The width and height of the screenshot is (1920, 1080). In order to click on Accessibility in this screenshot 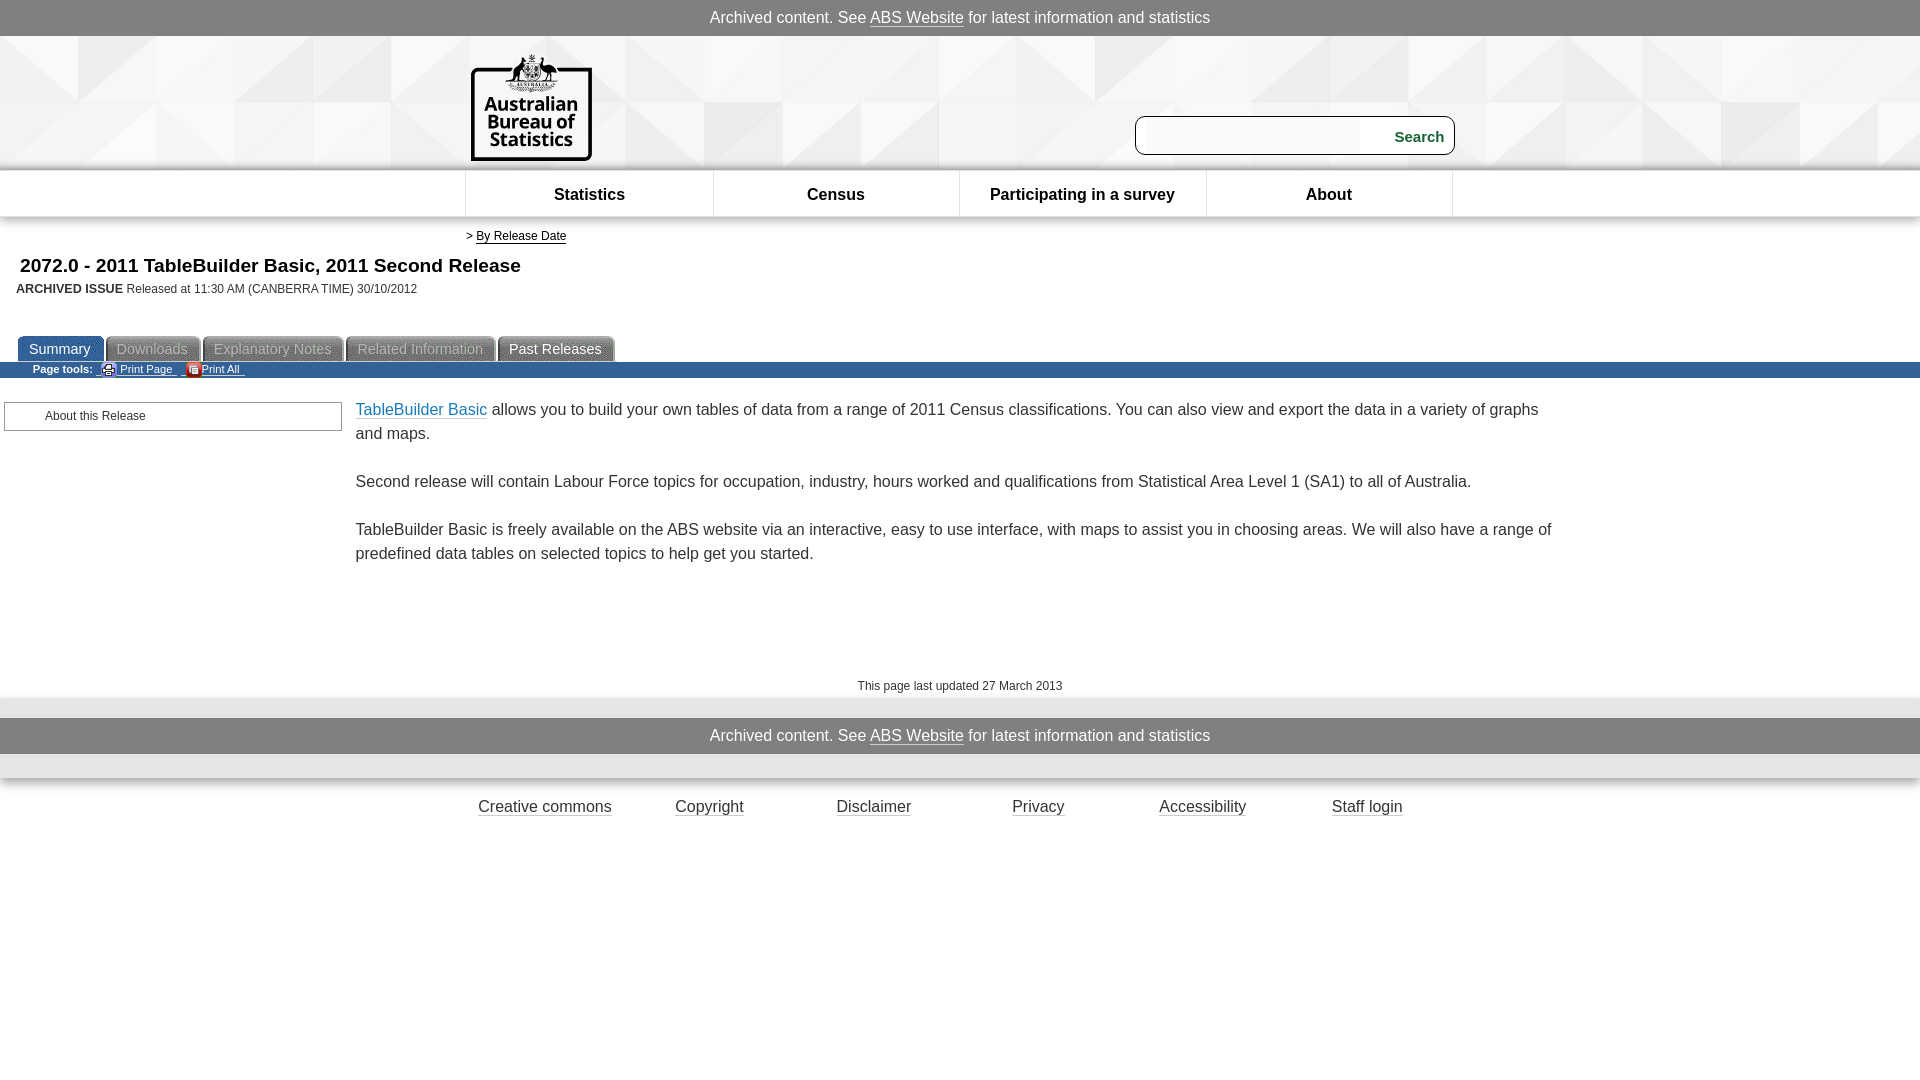, I will do `click(1202, 807)`.